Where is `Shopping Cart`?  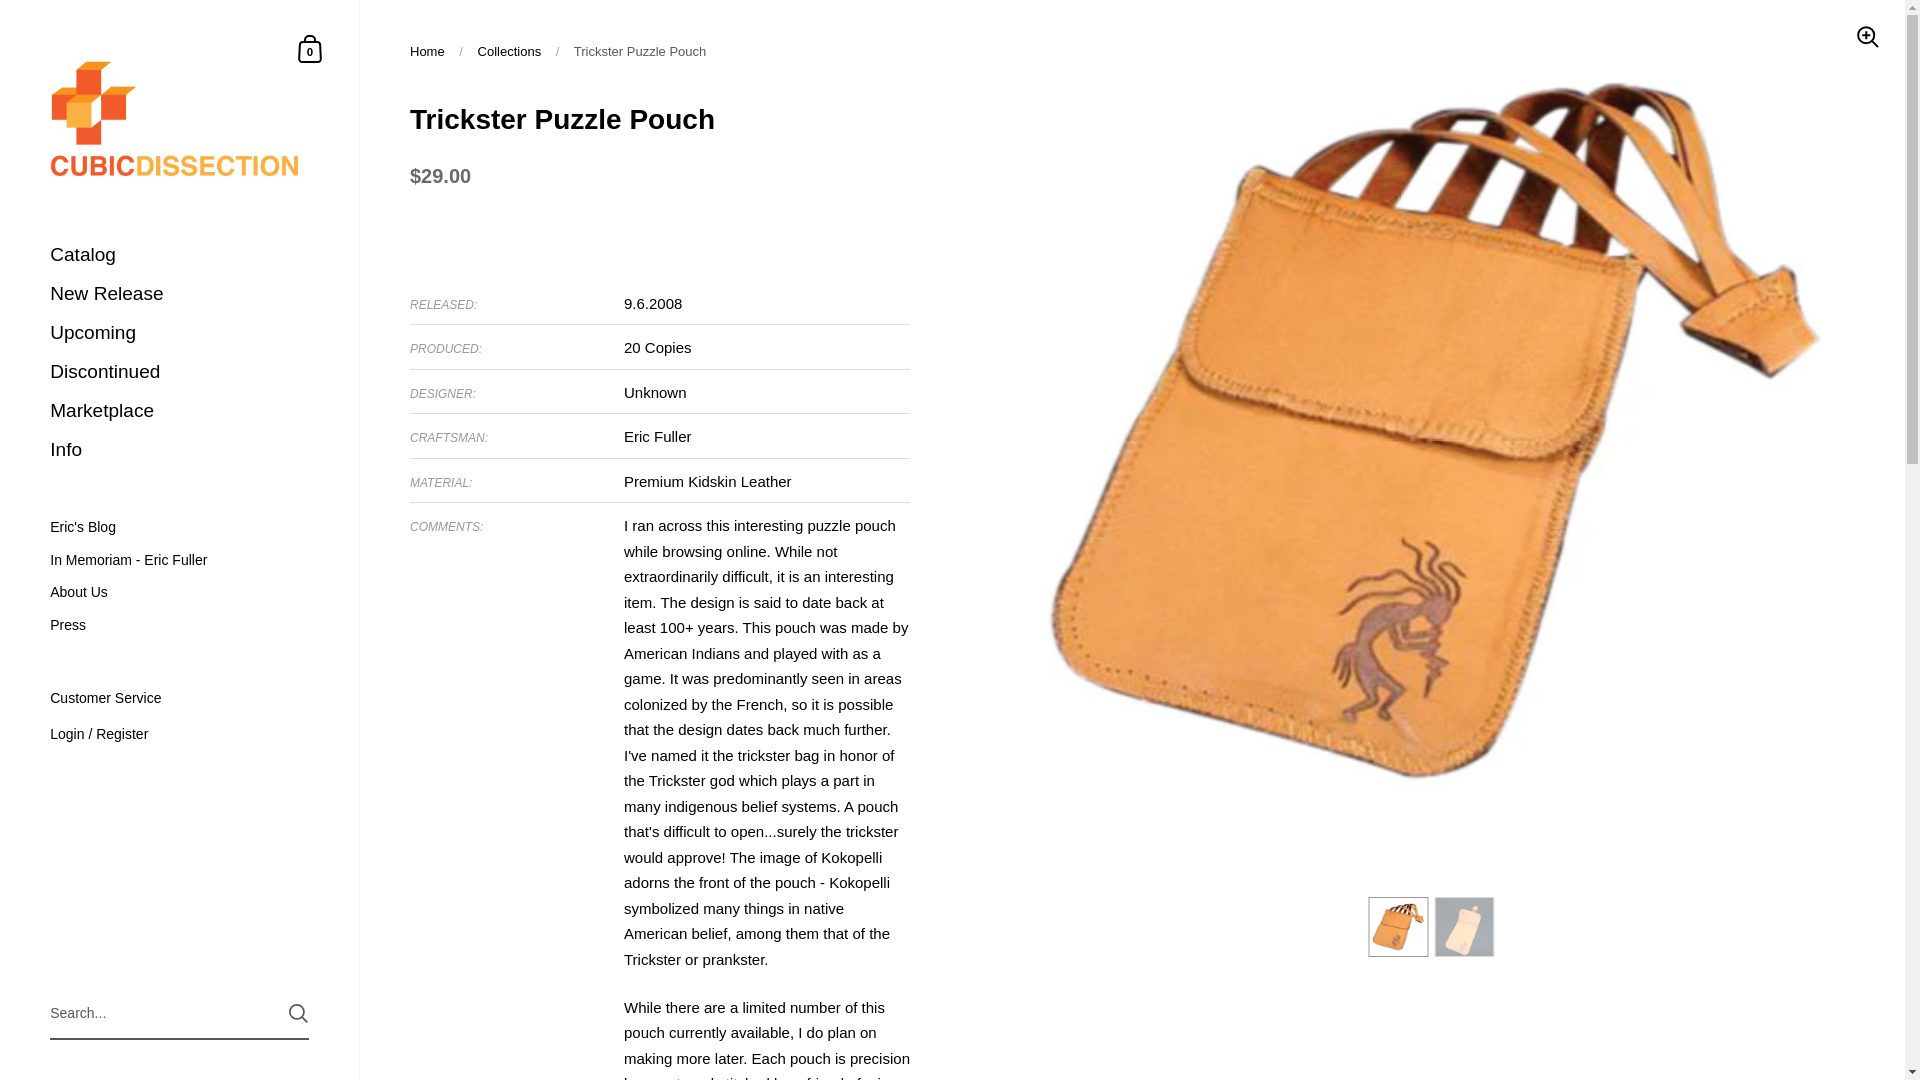 Shopping Cart is located at coordinates (310, 48).